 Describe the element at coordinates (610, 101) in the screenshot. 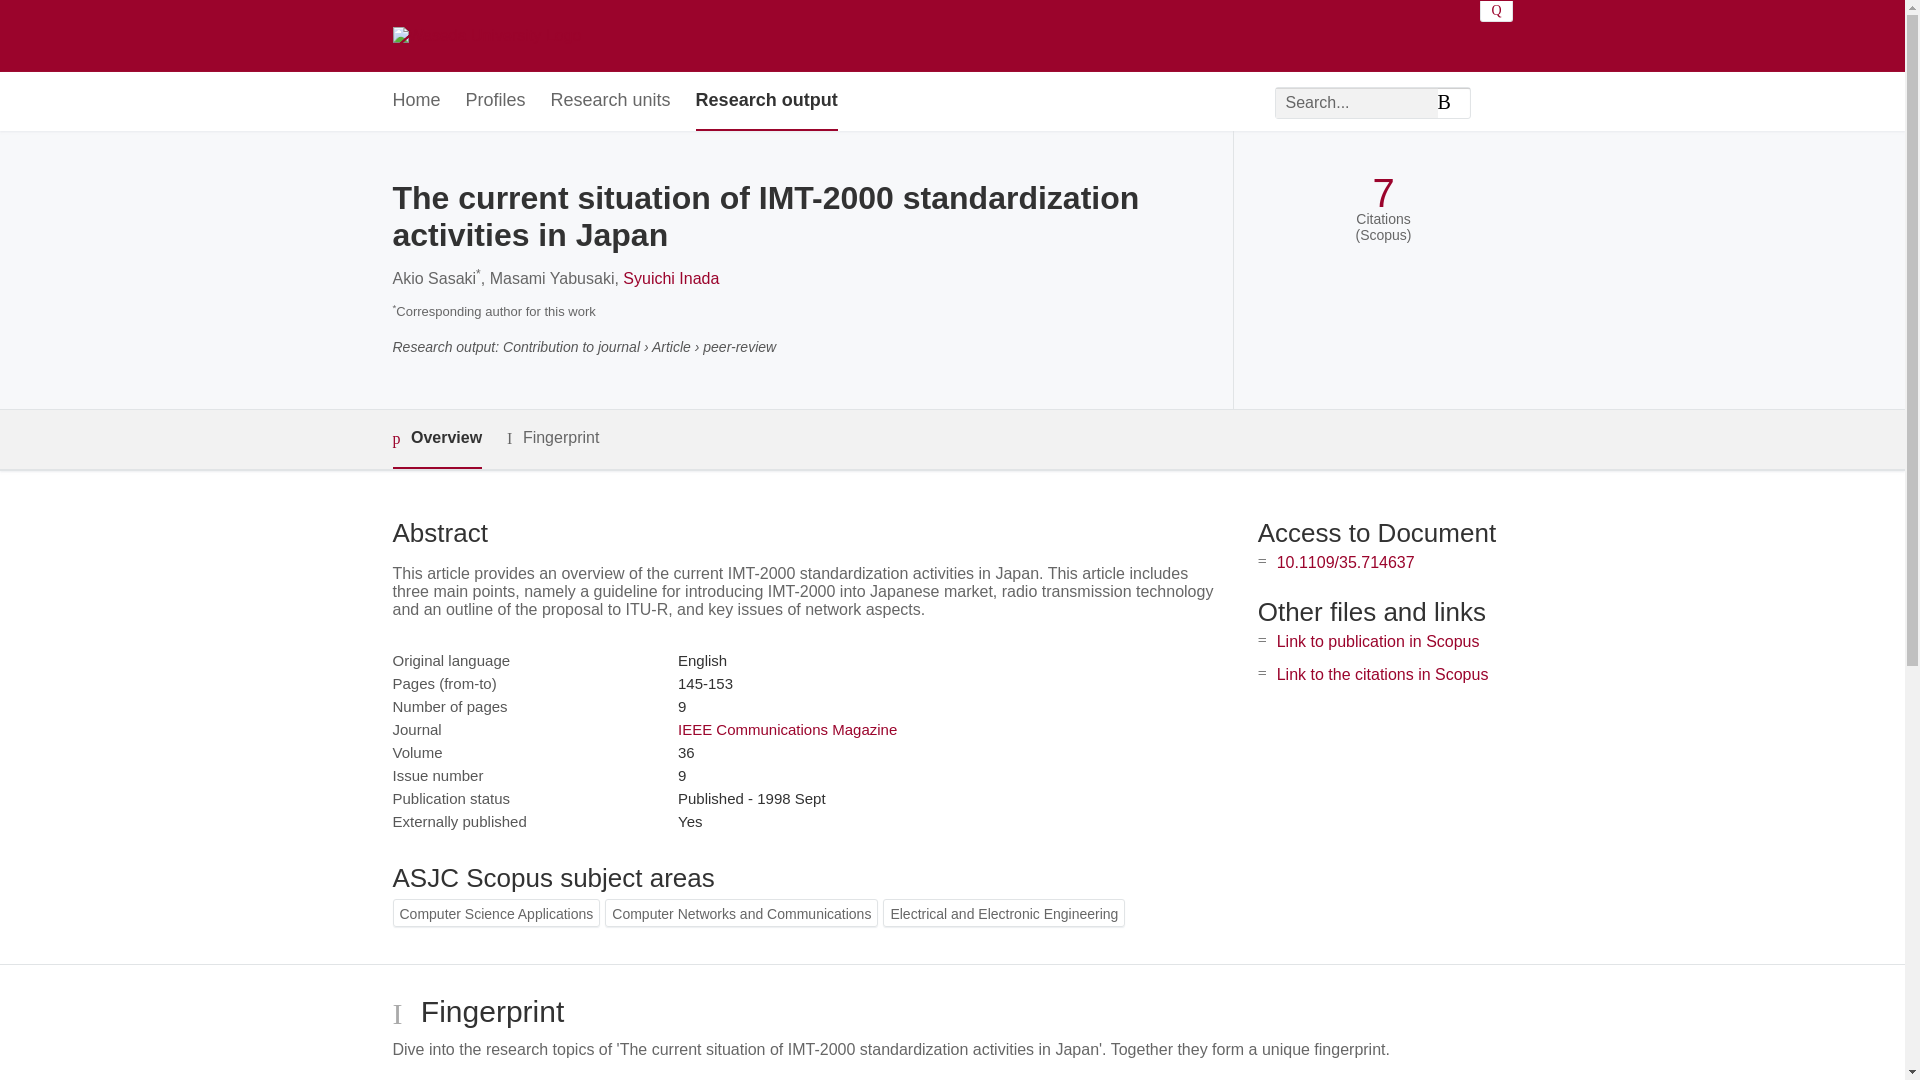

I see `Research units` at that location.